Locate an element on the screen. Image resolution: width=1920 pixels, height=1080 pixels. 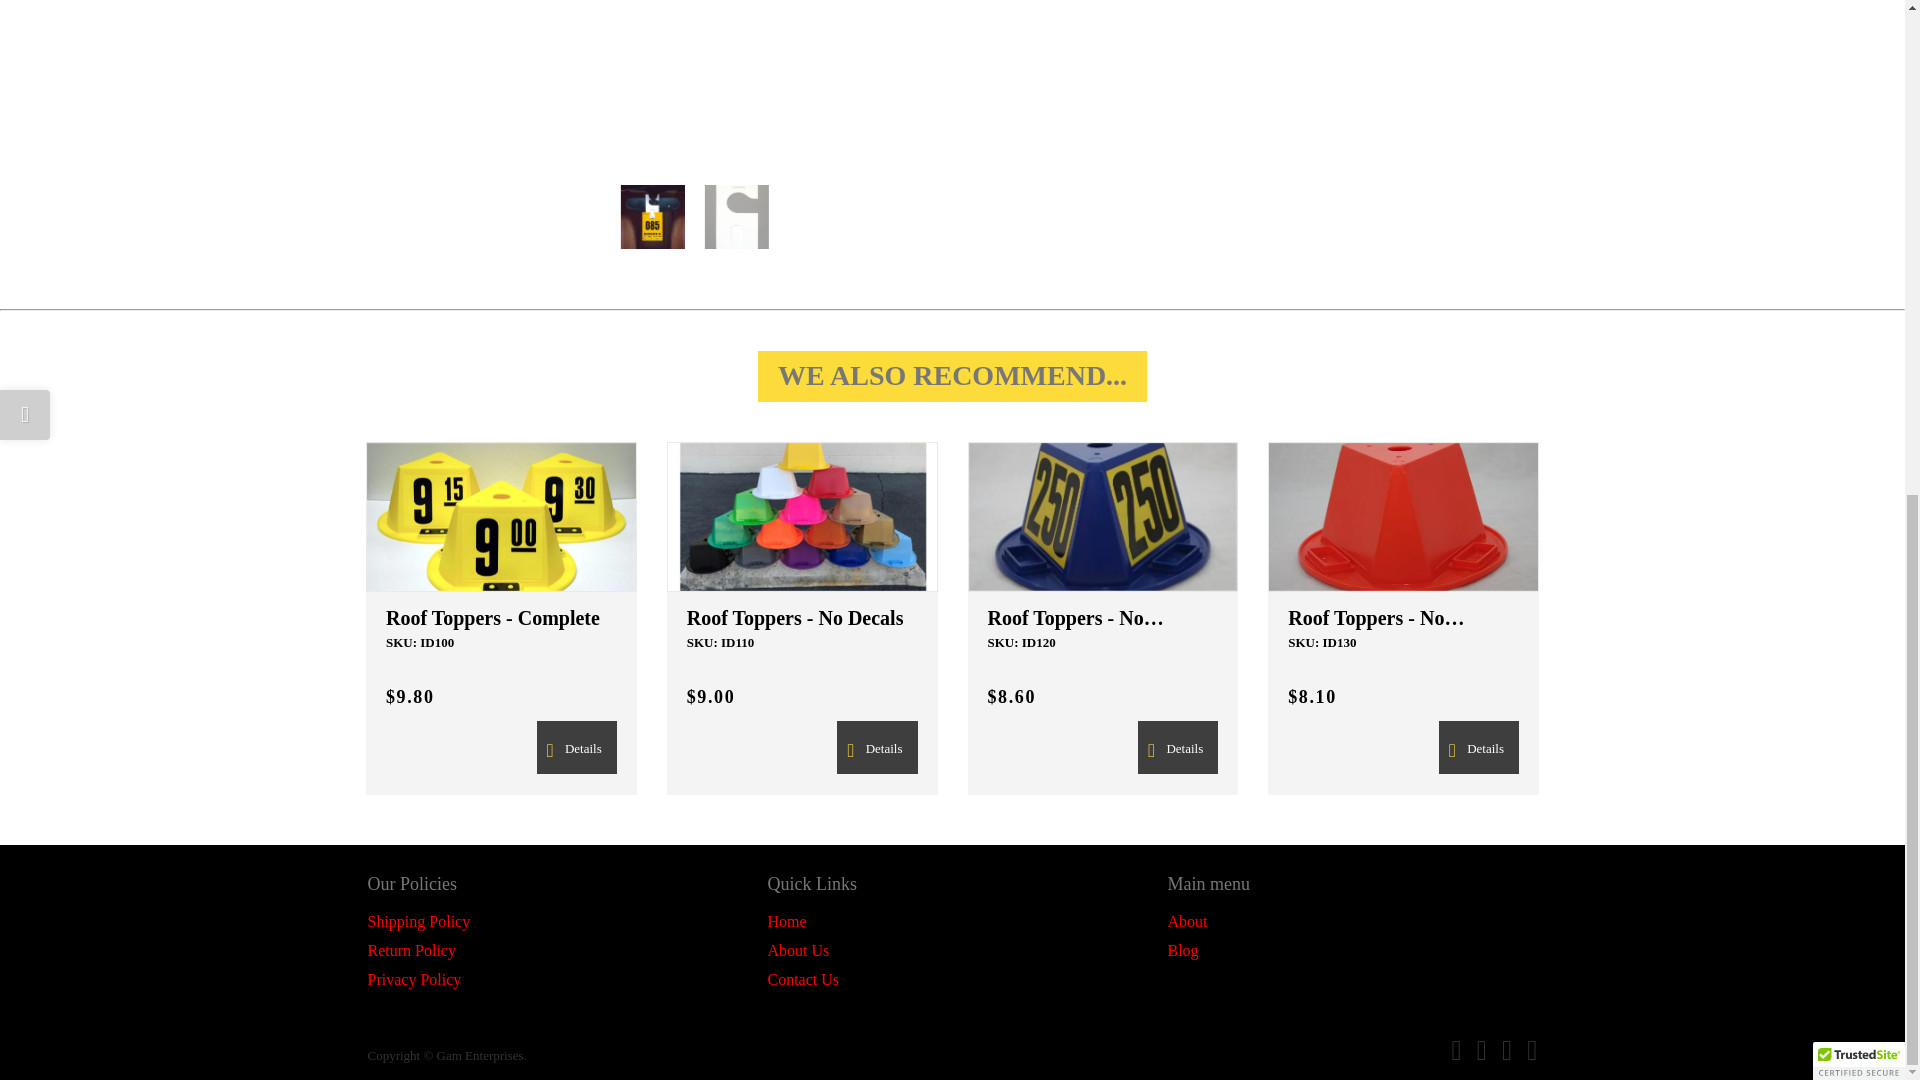
Details is located at coordinates (877, 748).